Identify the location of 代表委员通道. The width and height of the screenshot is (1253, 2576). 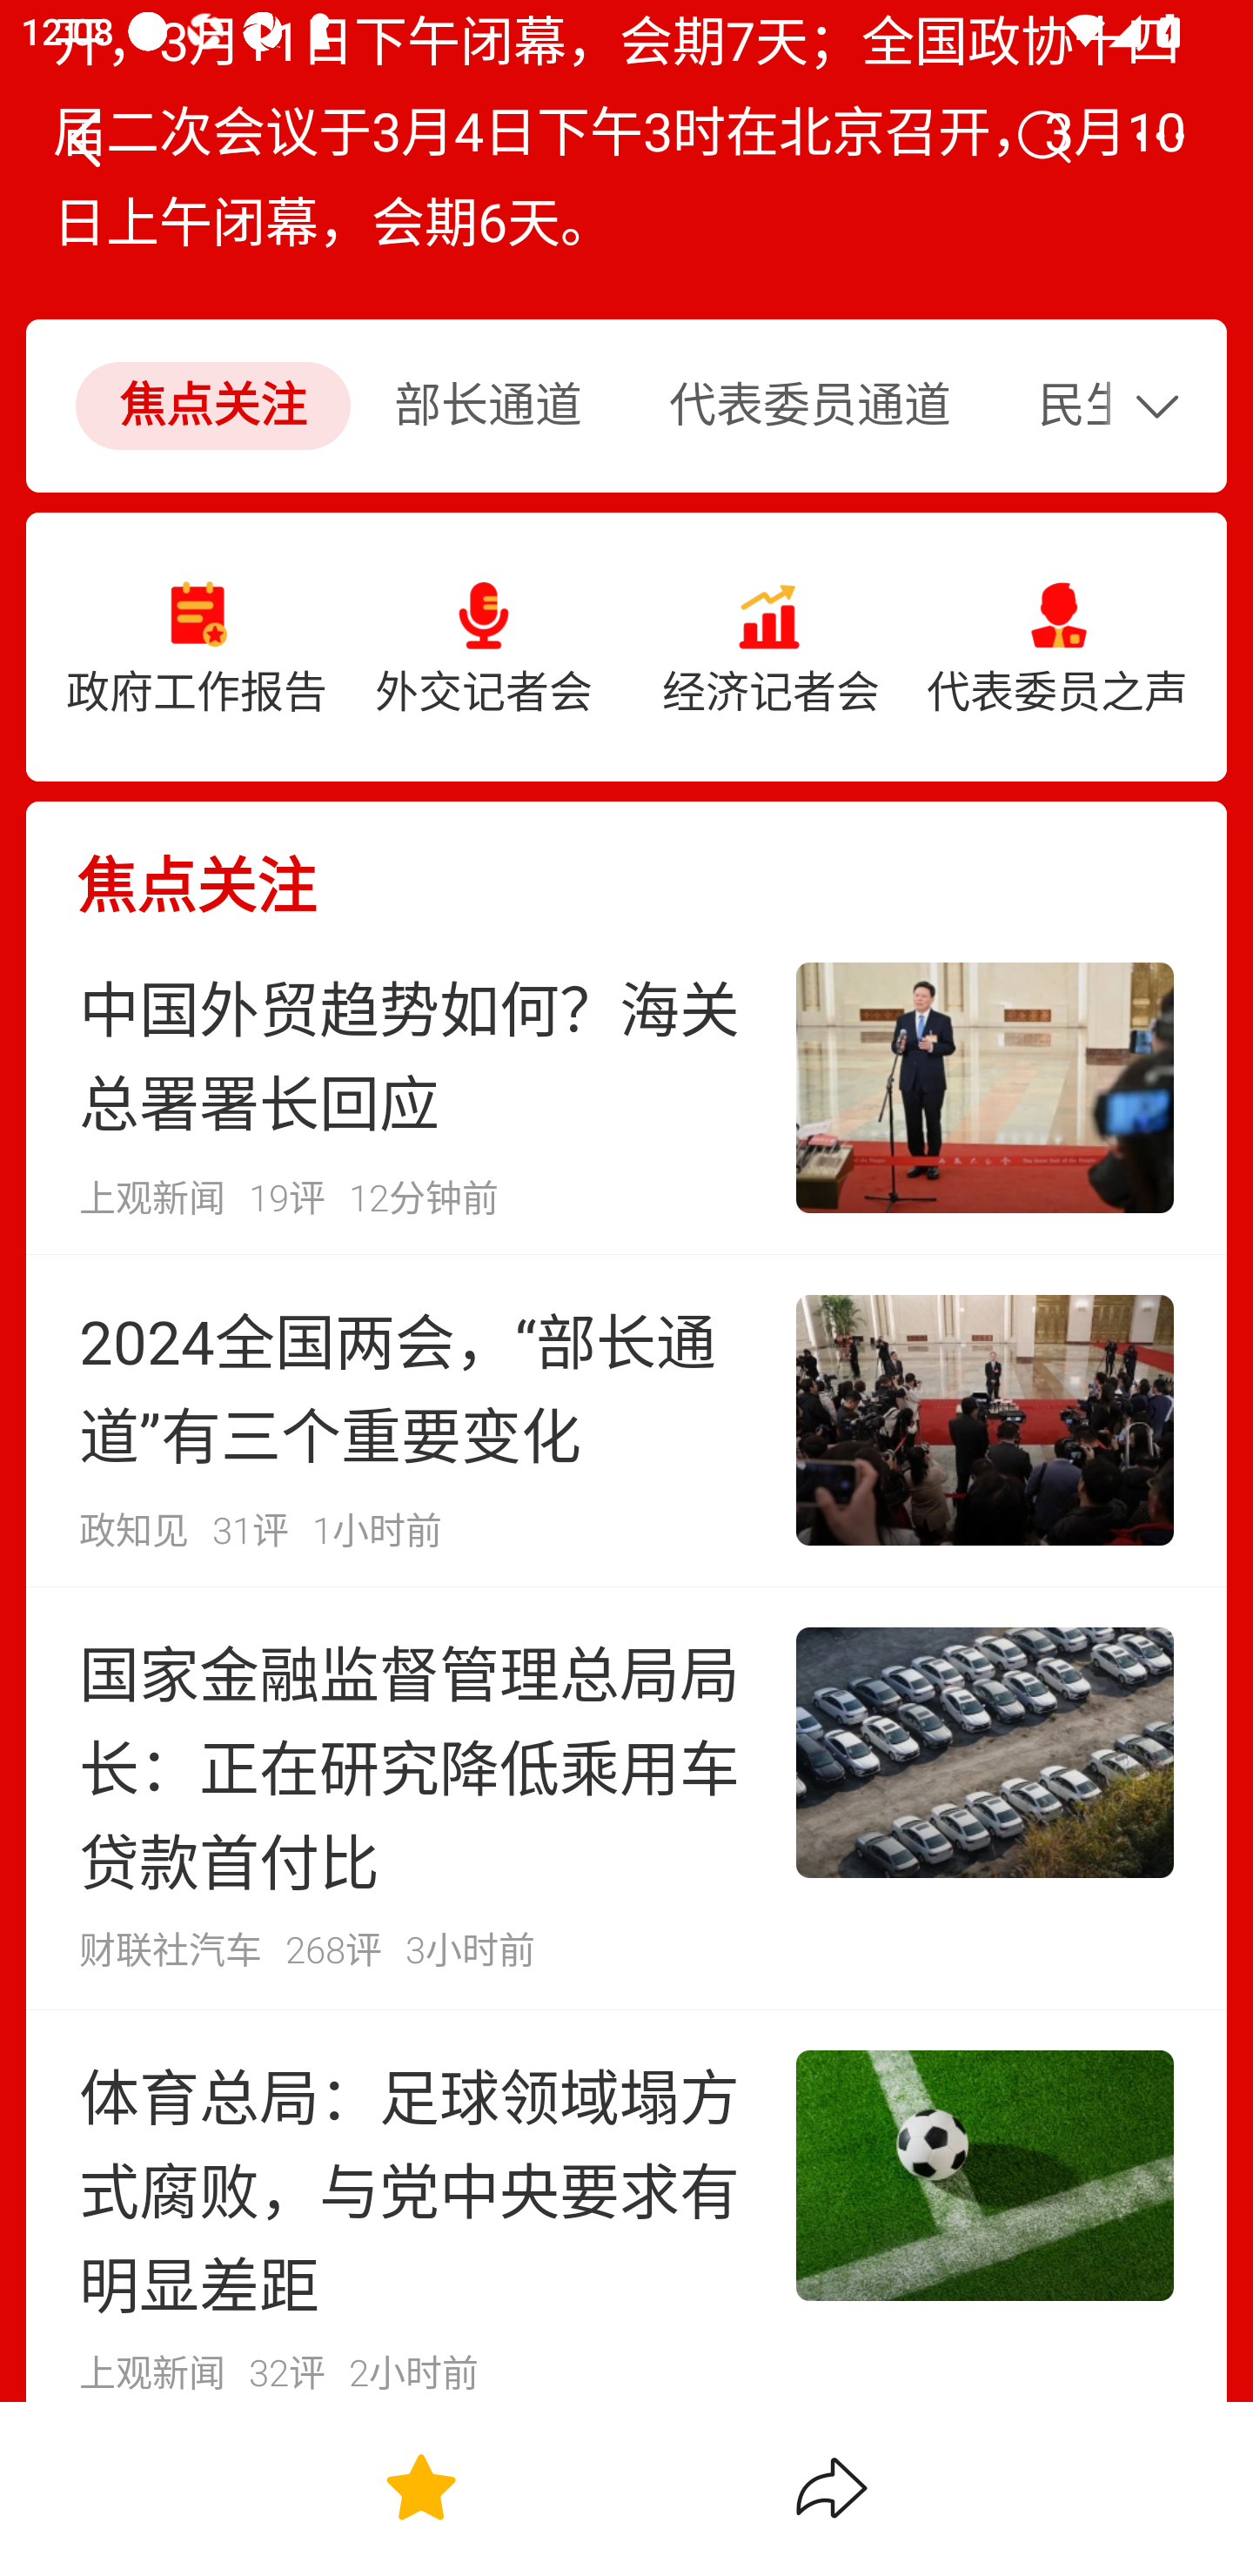
(809, 407).